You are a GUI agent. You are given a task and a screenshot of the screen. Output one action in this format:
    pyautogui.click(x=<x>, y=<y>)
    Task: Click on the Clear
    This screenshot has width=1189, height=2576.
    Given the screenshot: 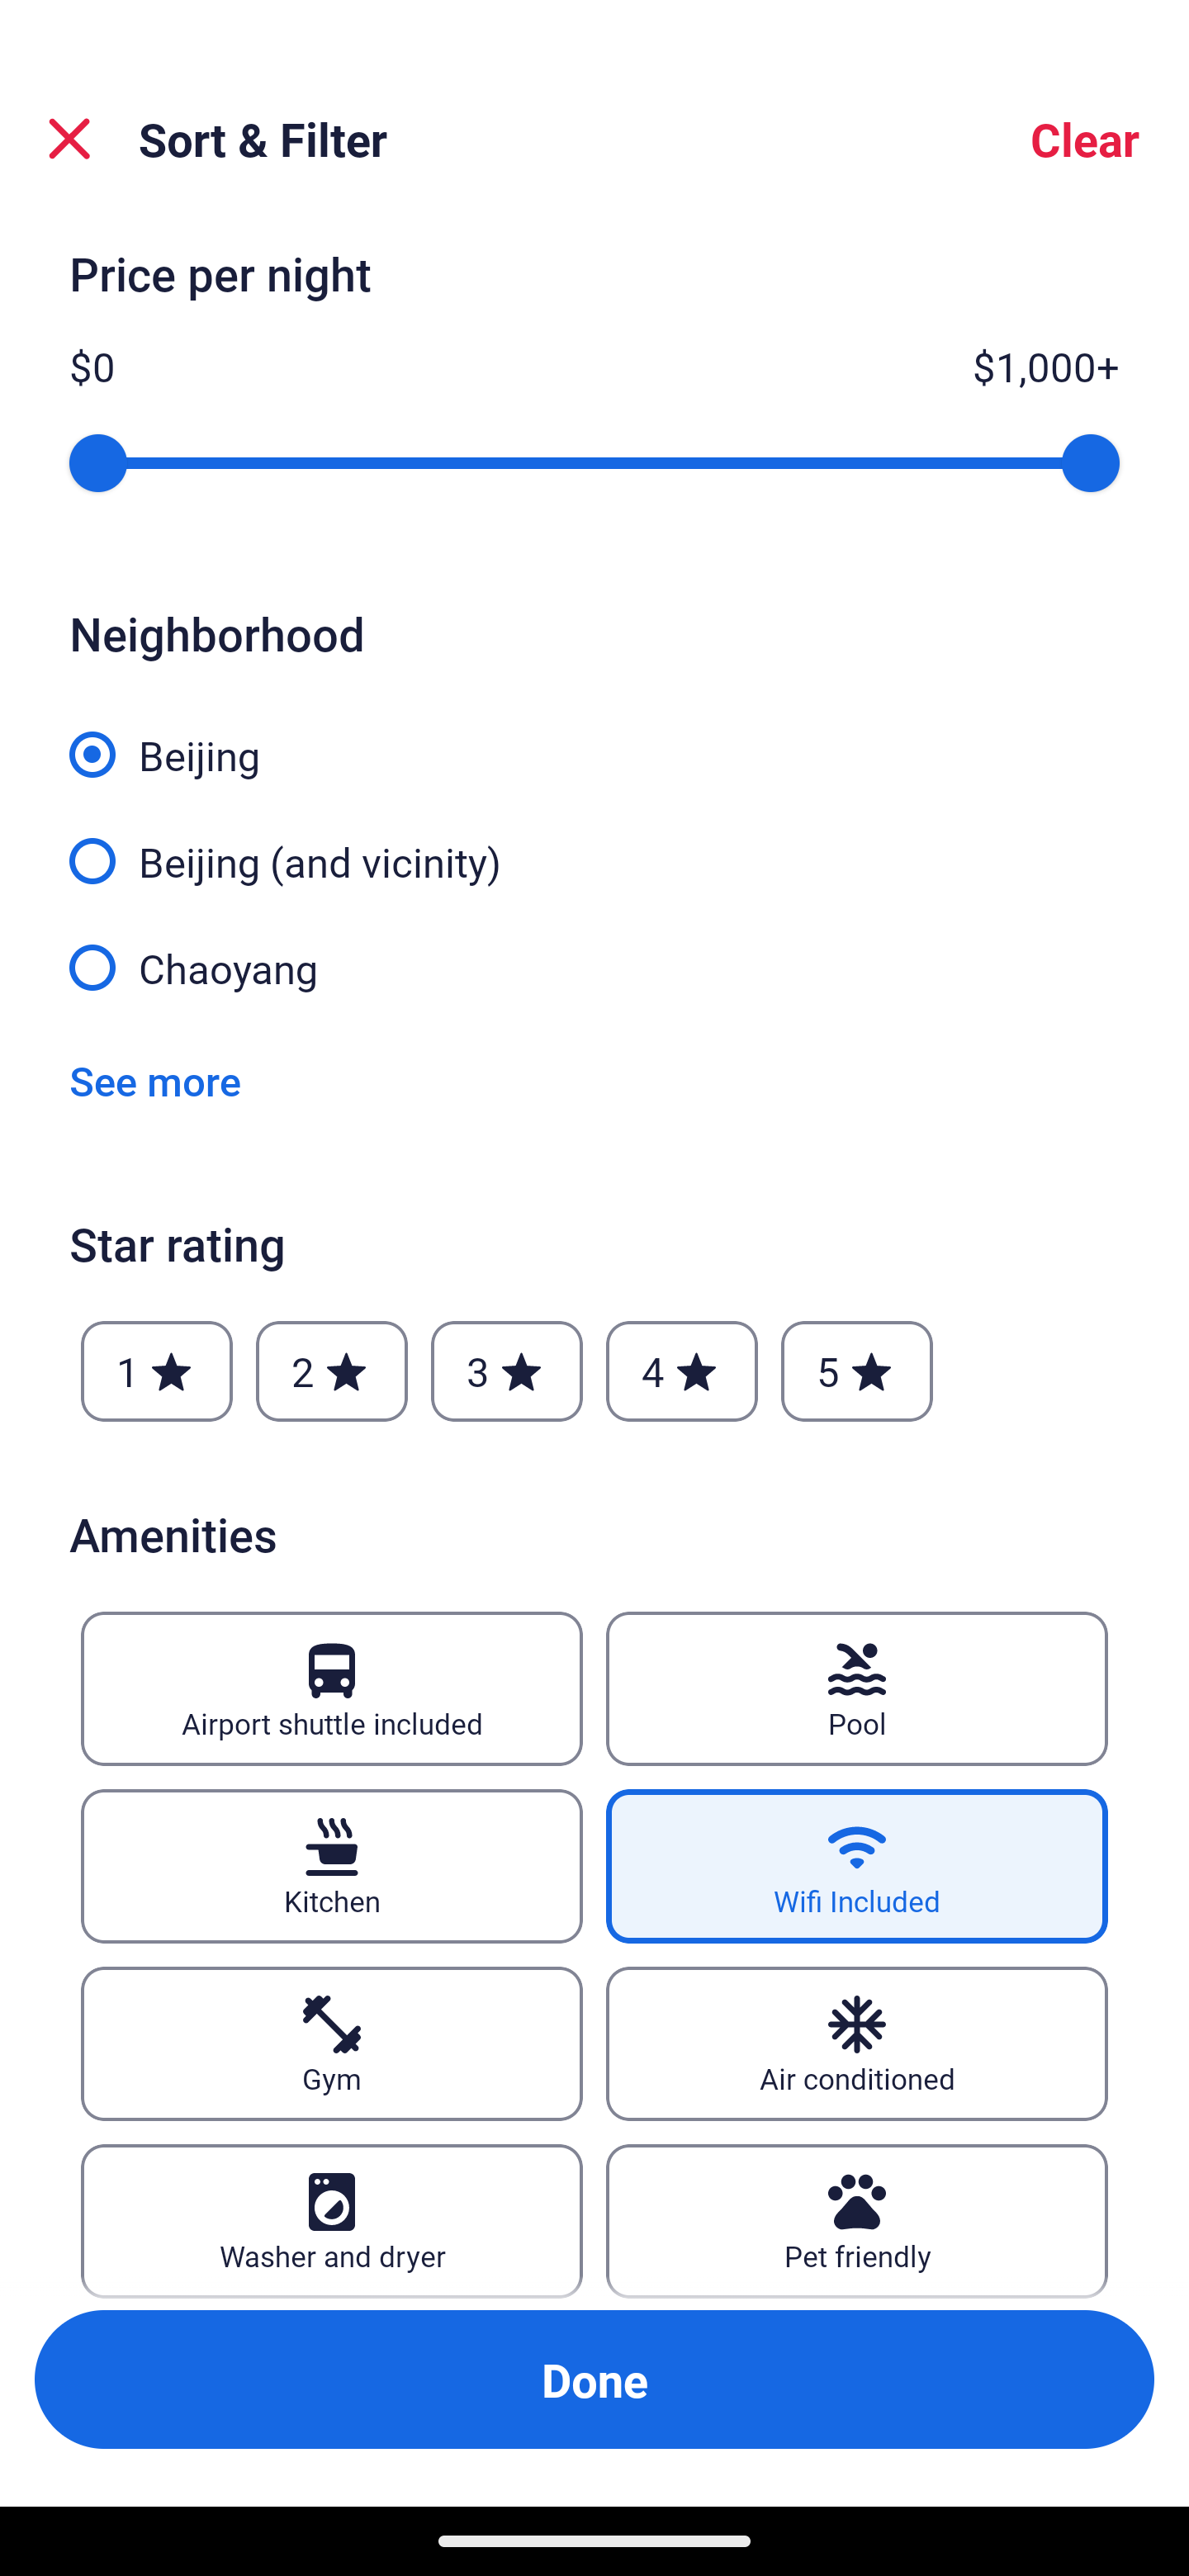 What is the action you would take?
    pyautogui.click(x=1085, y=139)
    